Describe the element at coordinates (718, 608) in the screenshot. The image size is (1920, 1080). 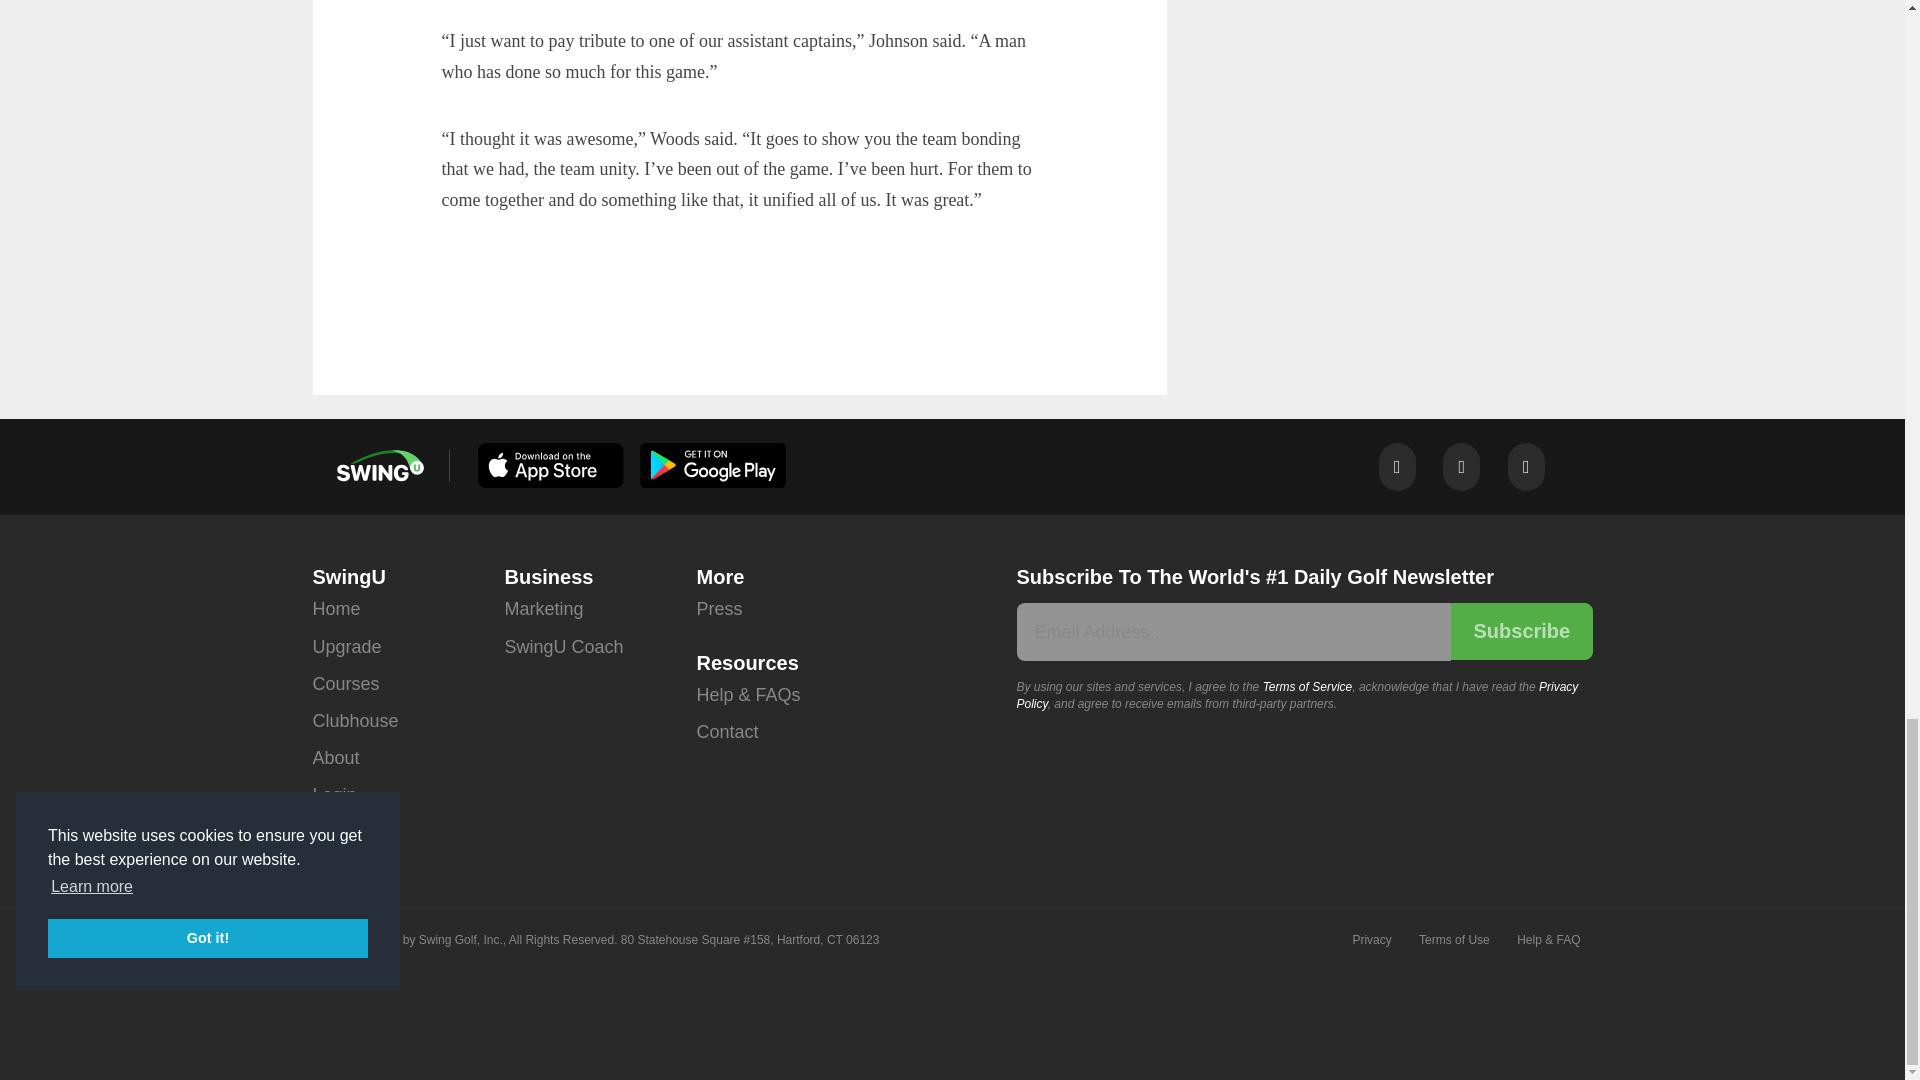
I see `Press` at that location.